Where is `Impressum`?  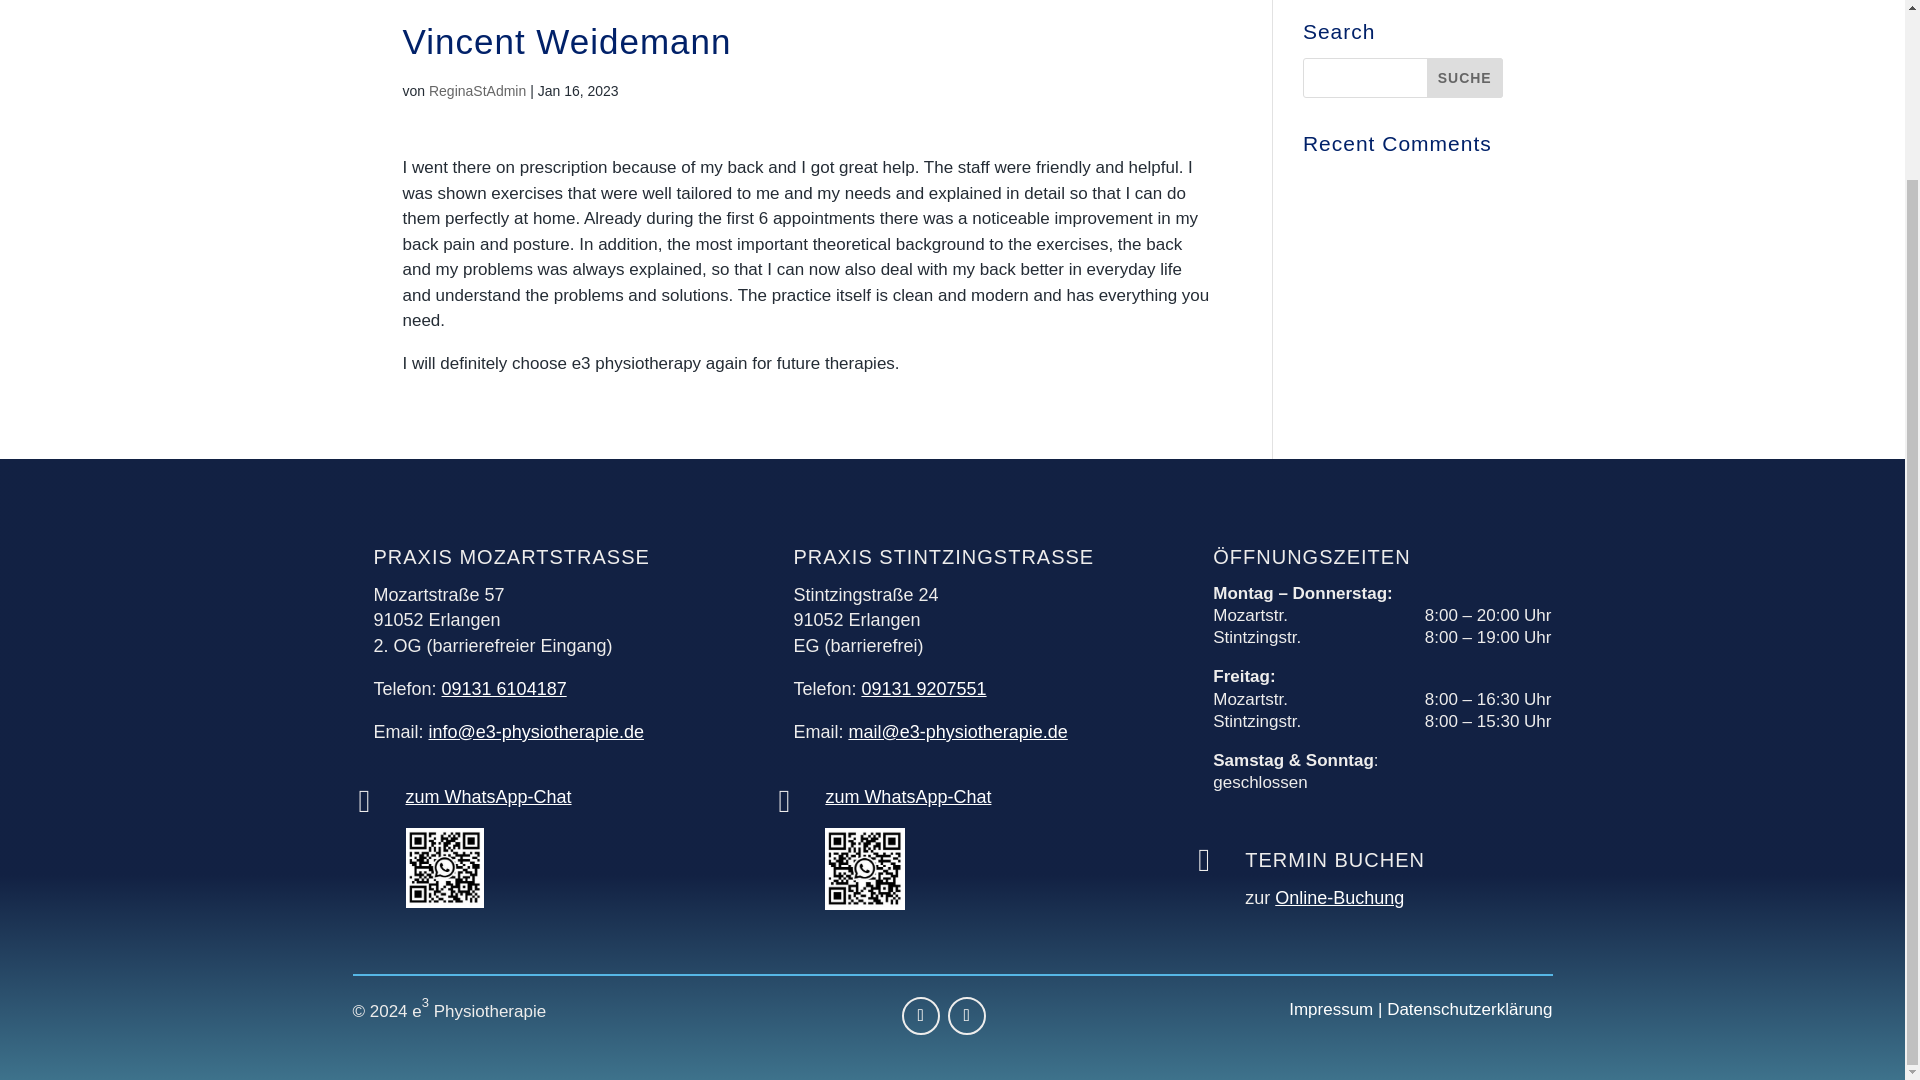 Impressum is located at coordinates (1330, 1010).